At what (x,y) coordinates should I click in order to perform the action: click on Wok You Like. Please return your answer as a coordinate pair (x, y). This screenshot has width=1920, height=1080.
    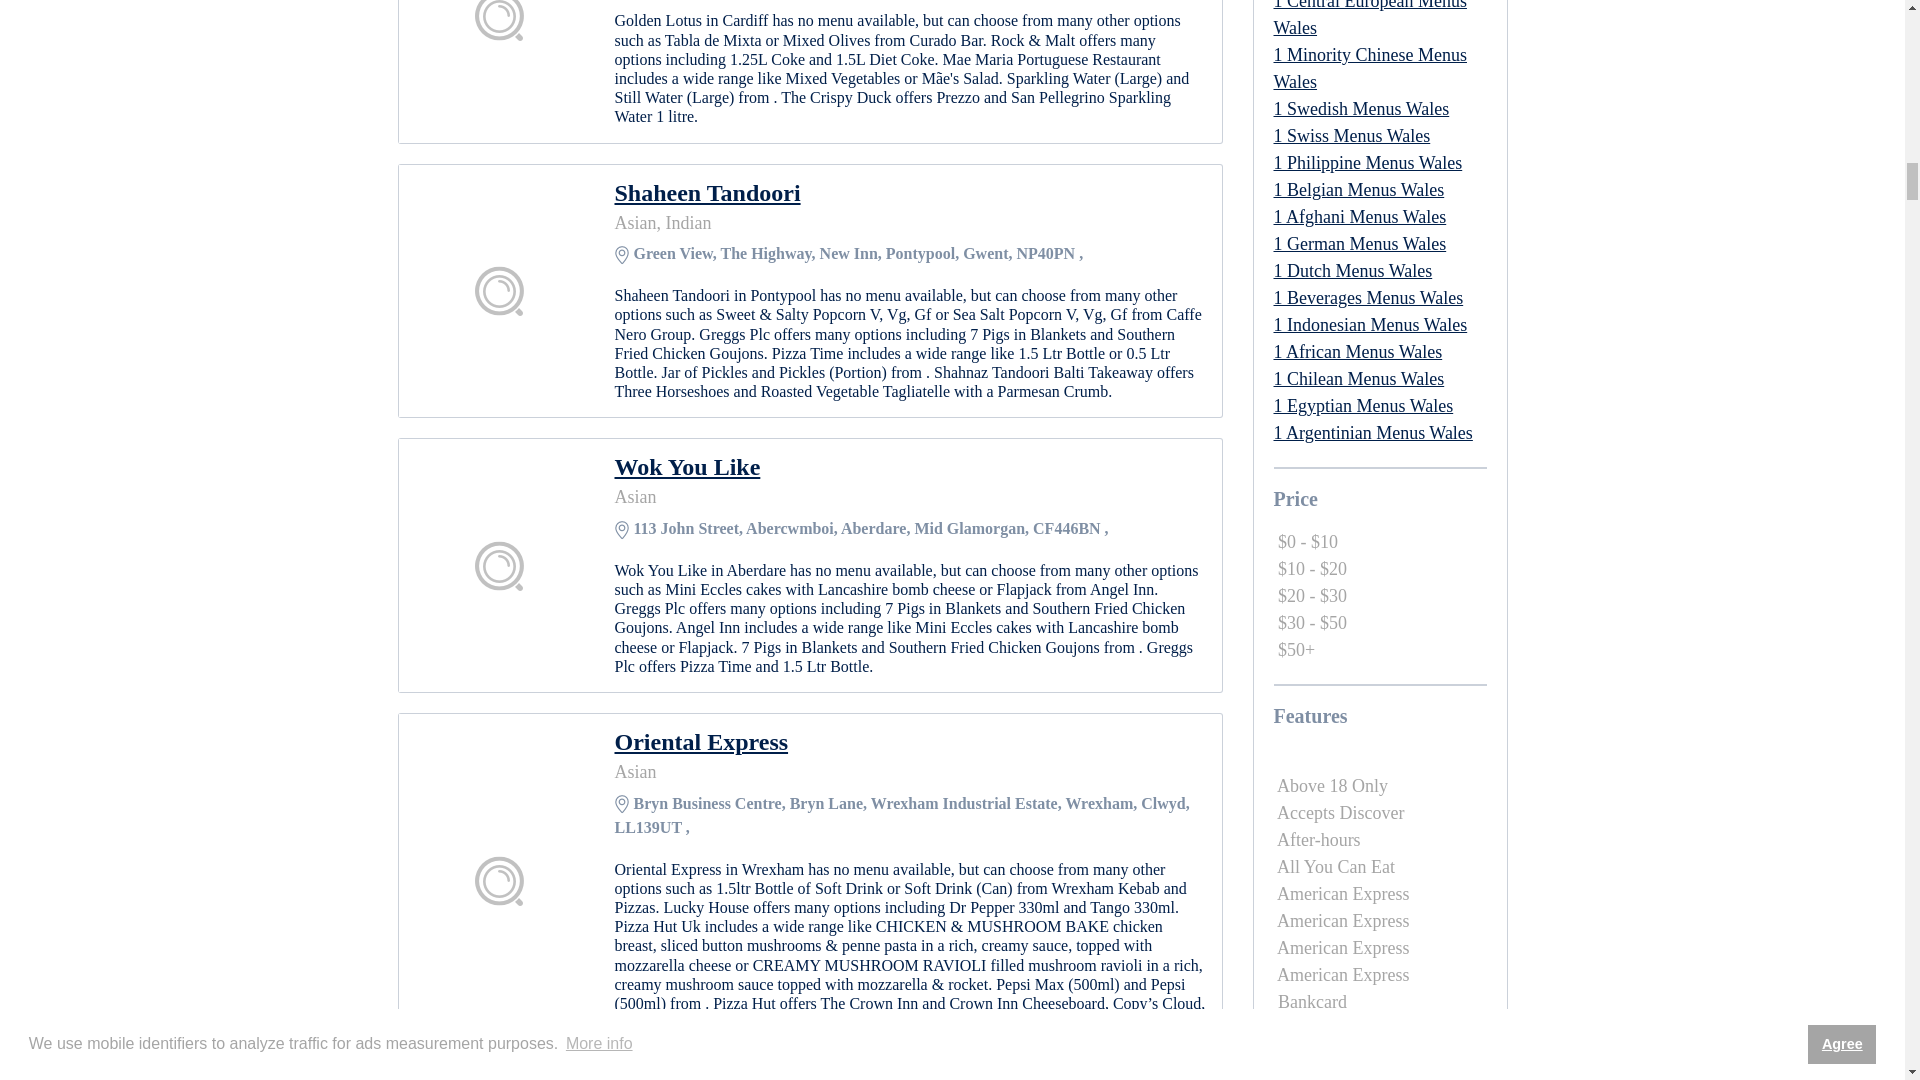
    Looking at the image, I should click on (910, 466).